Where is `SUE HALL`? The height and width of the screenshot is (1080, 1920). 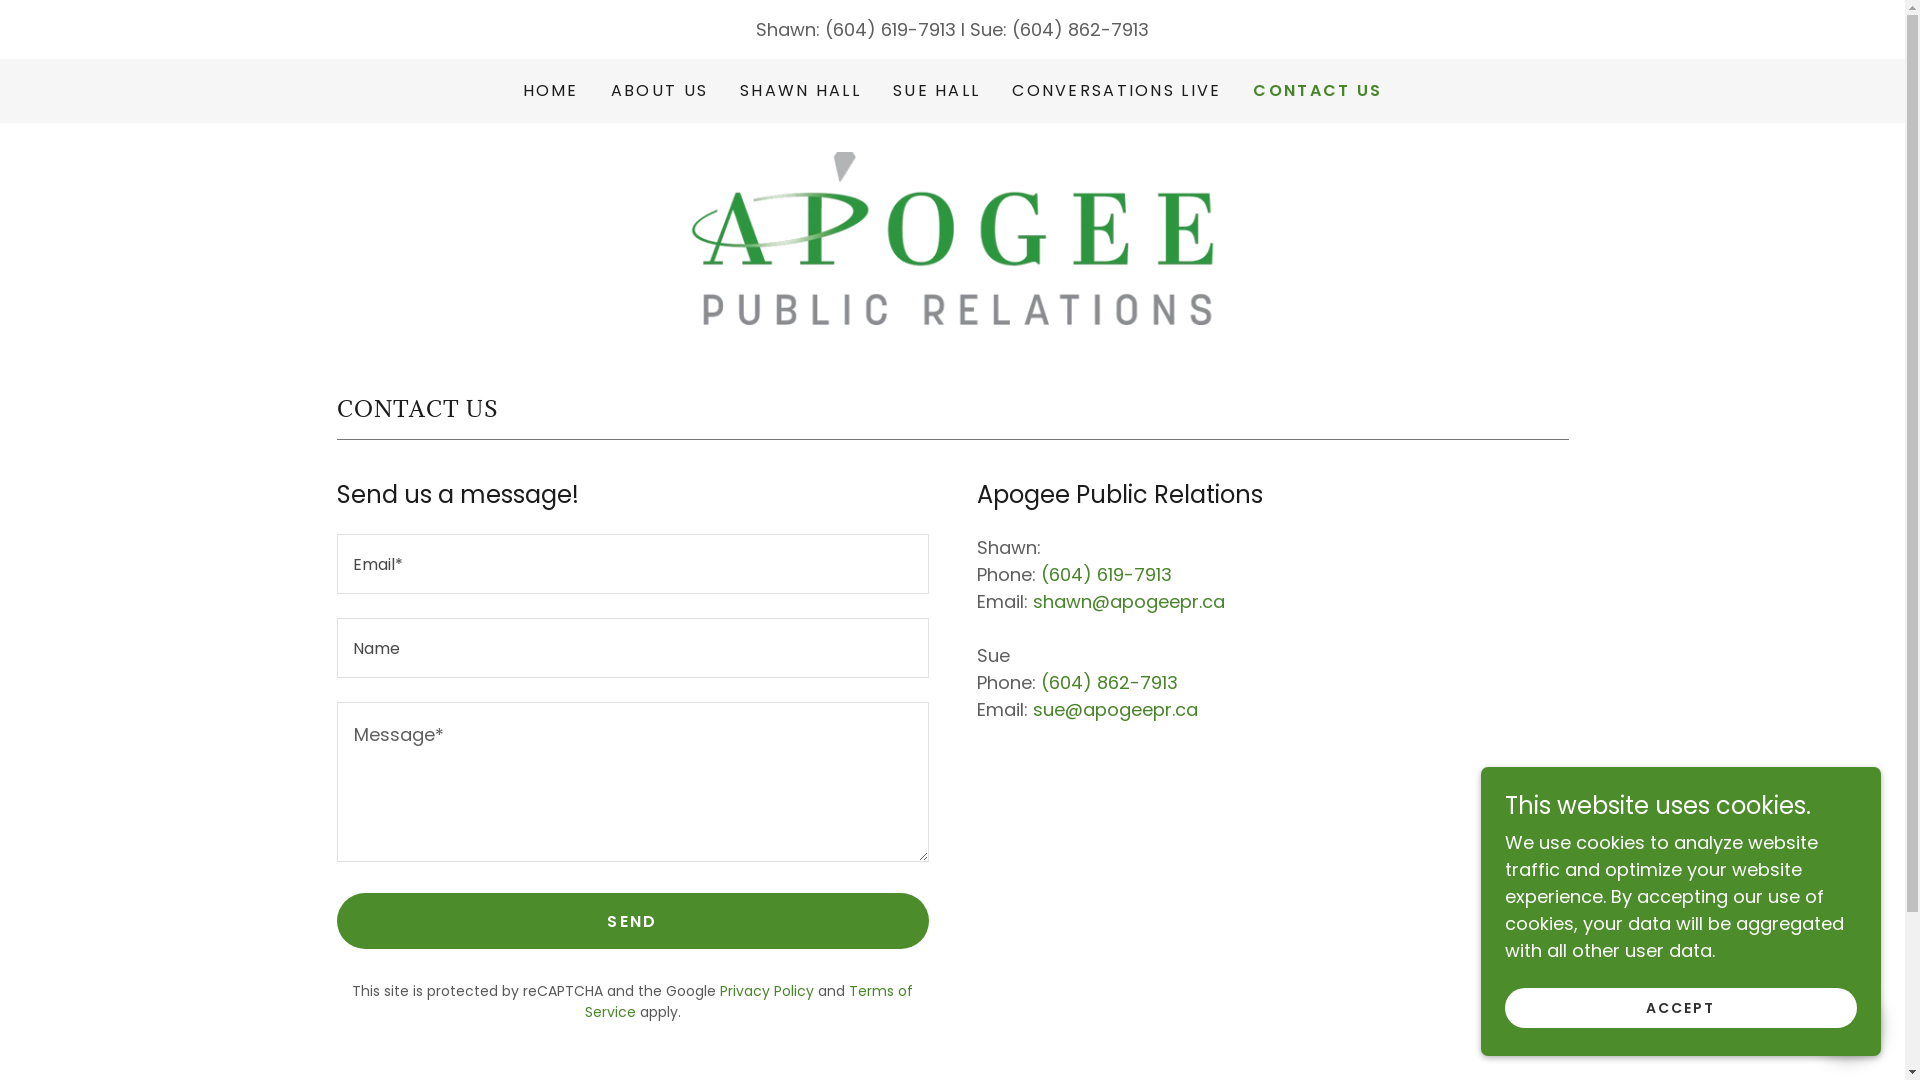 SUE HALL is located at coordinates (936, 91).